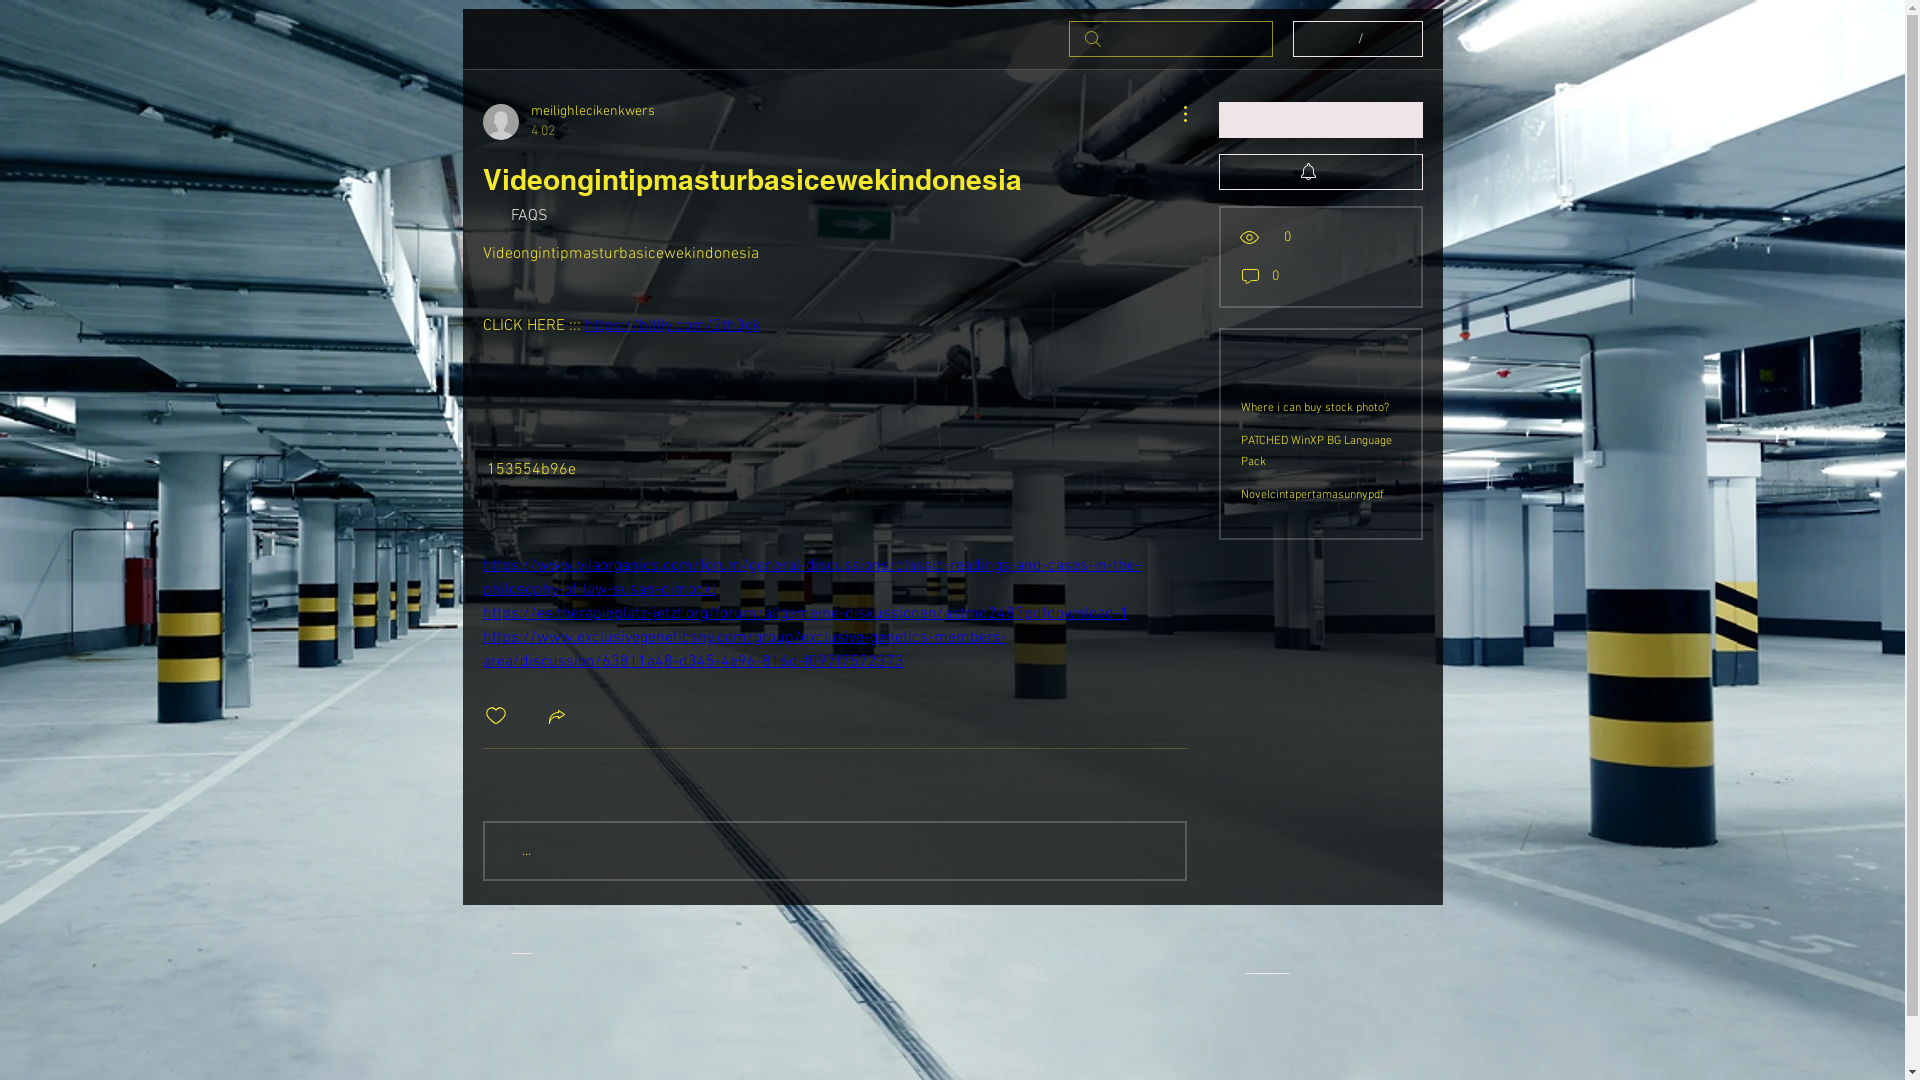 The image size is (1920, 1080). Describe the element at coordinates (672, 326) in the screenshot. I see `https://bltlly.com/2th3gk` at that location.